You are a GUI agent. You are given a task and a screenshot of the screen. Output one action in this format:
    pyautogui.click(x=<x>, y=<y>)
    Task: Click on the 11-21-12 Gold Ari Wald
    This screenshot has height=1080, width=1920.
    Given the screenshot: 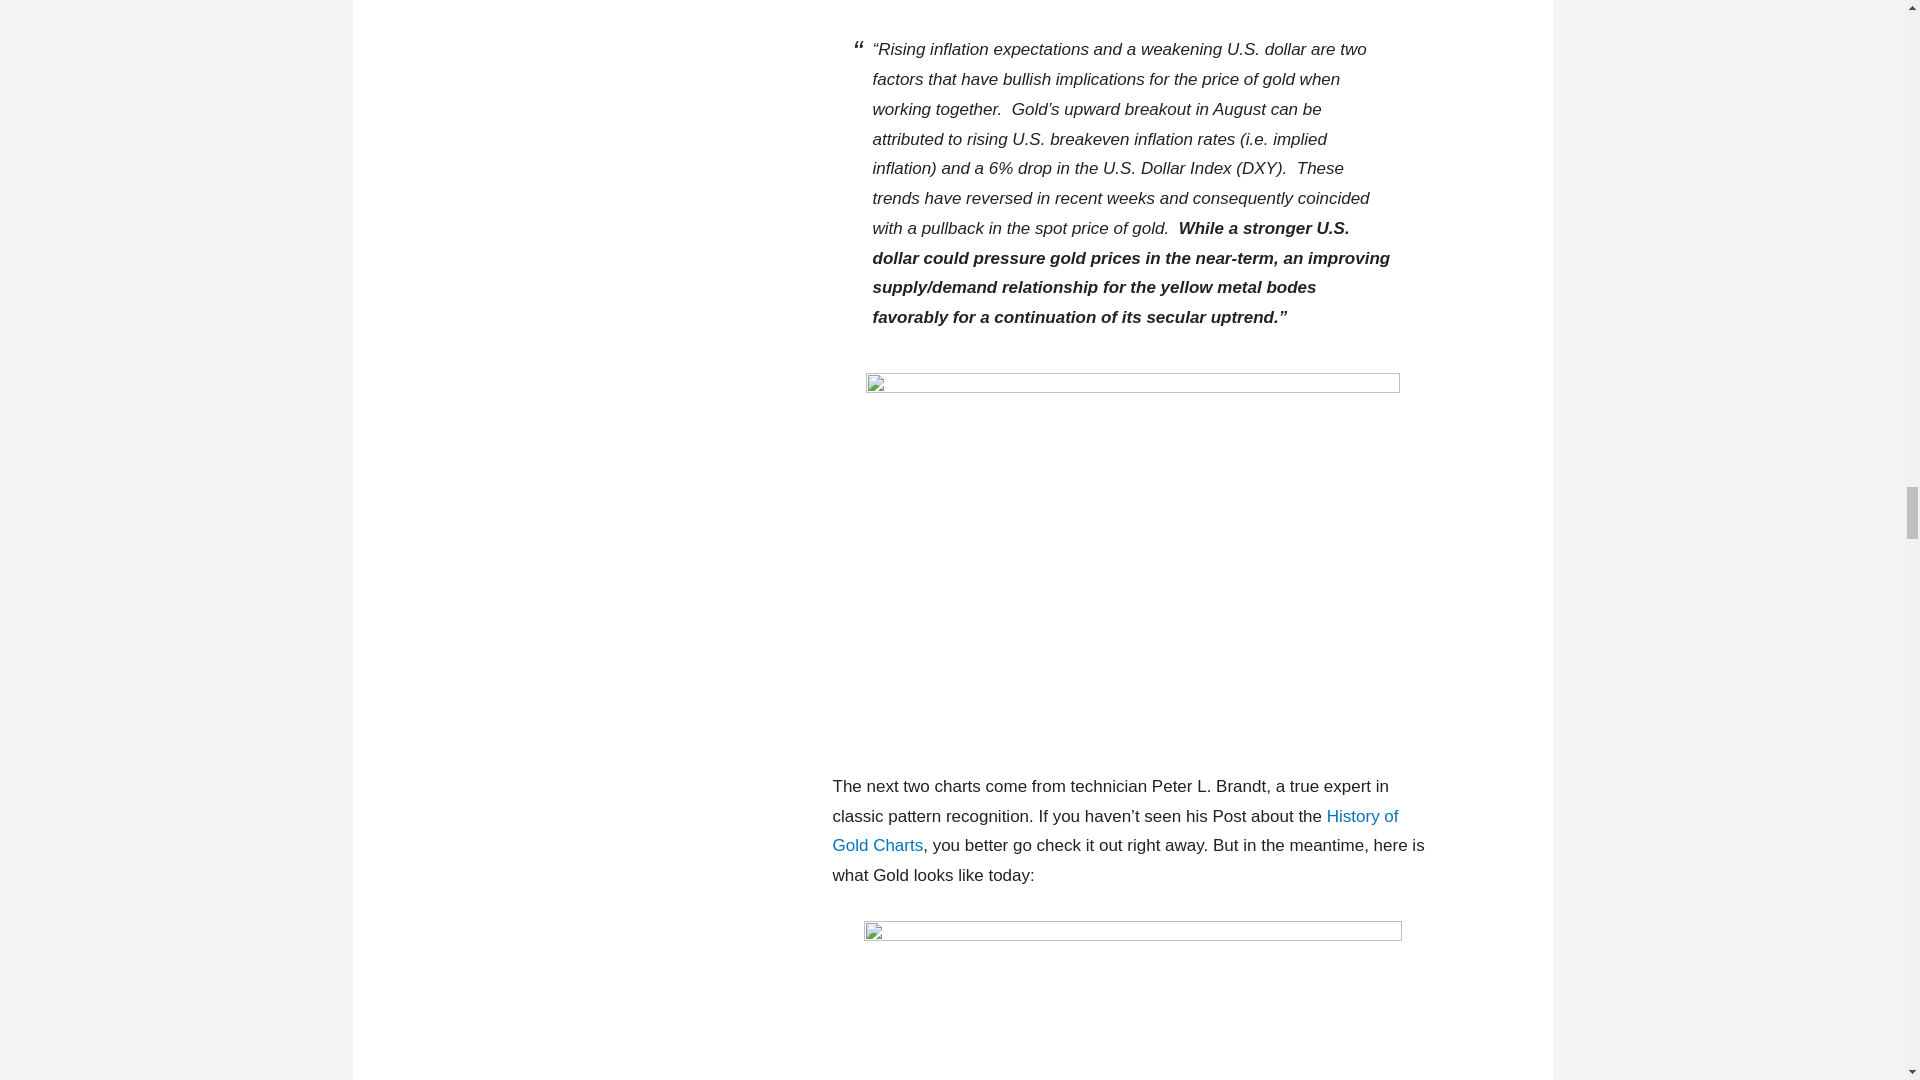 What is the action you would take?
    pyautogui.click(x=1132, y=556)
    